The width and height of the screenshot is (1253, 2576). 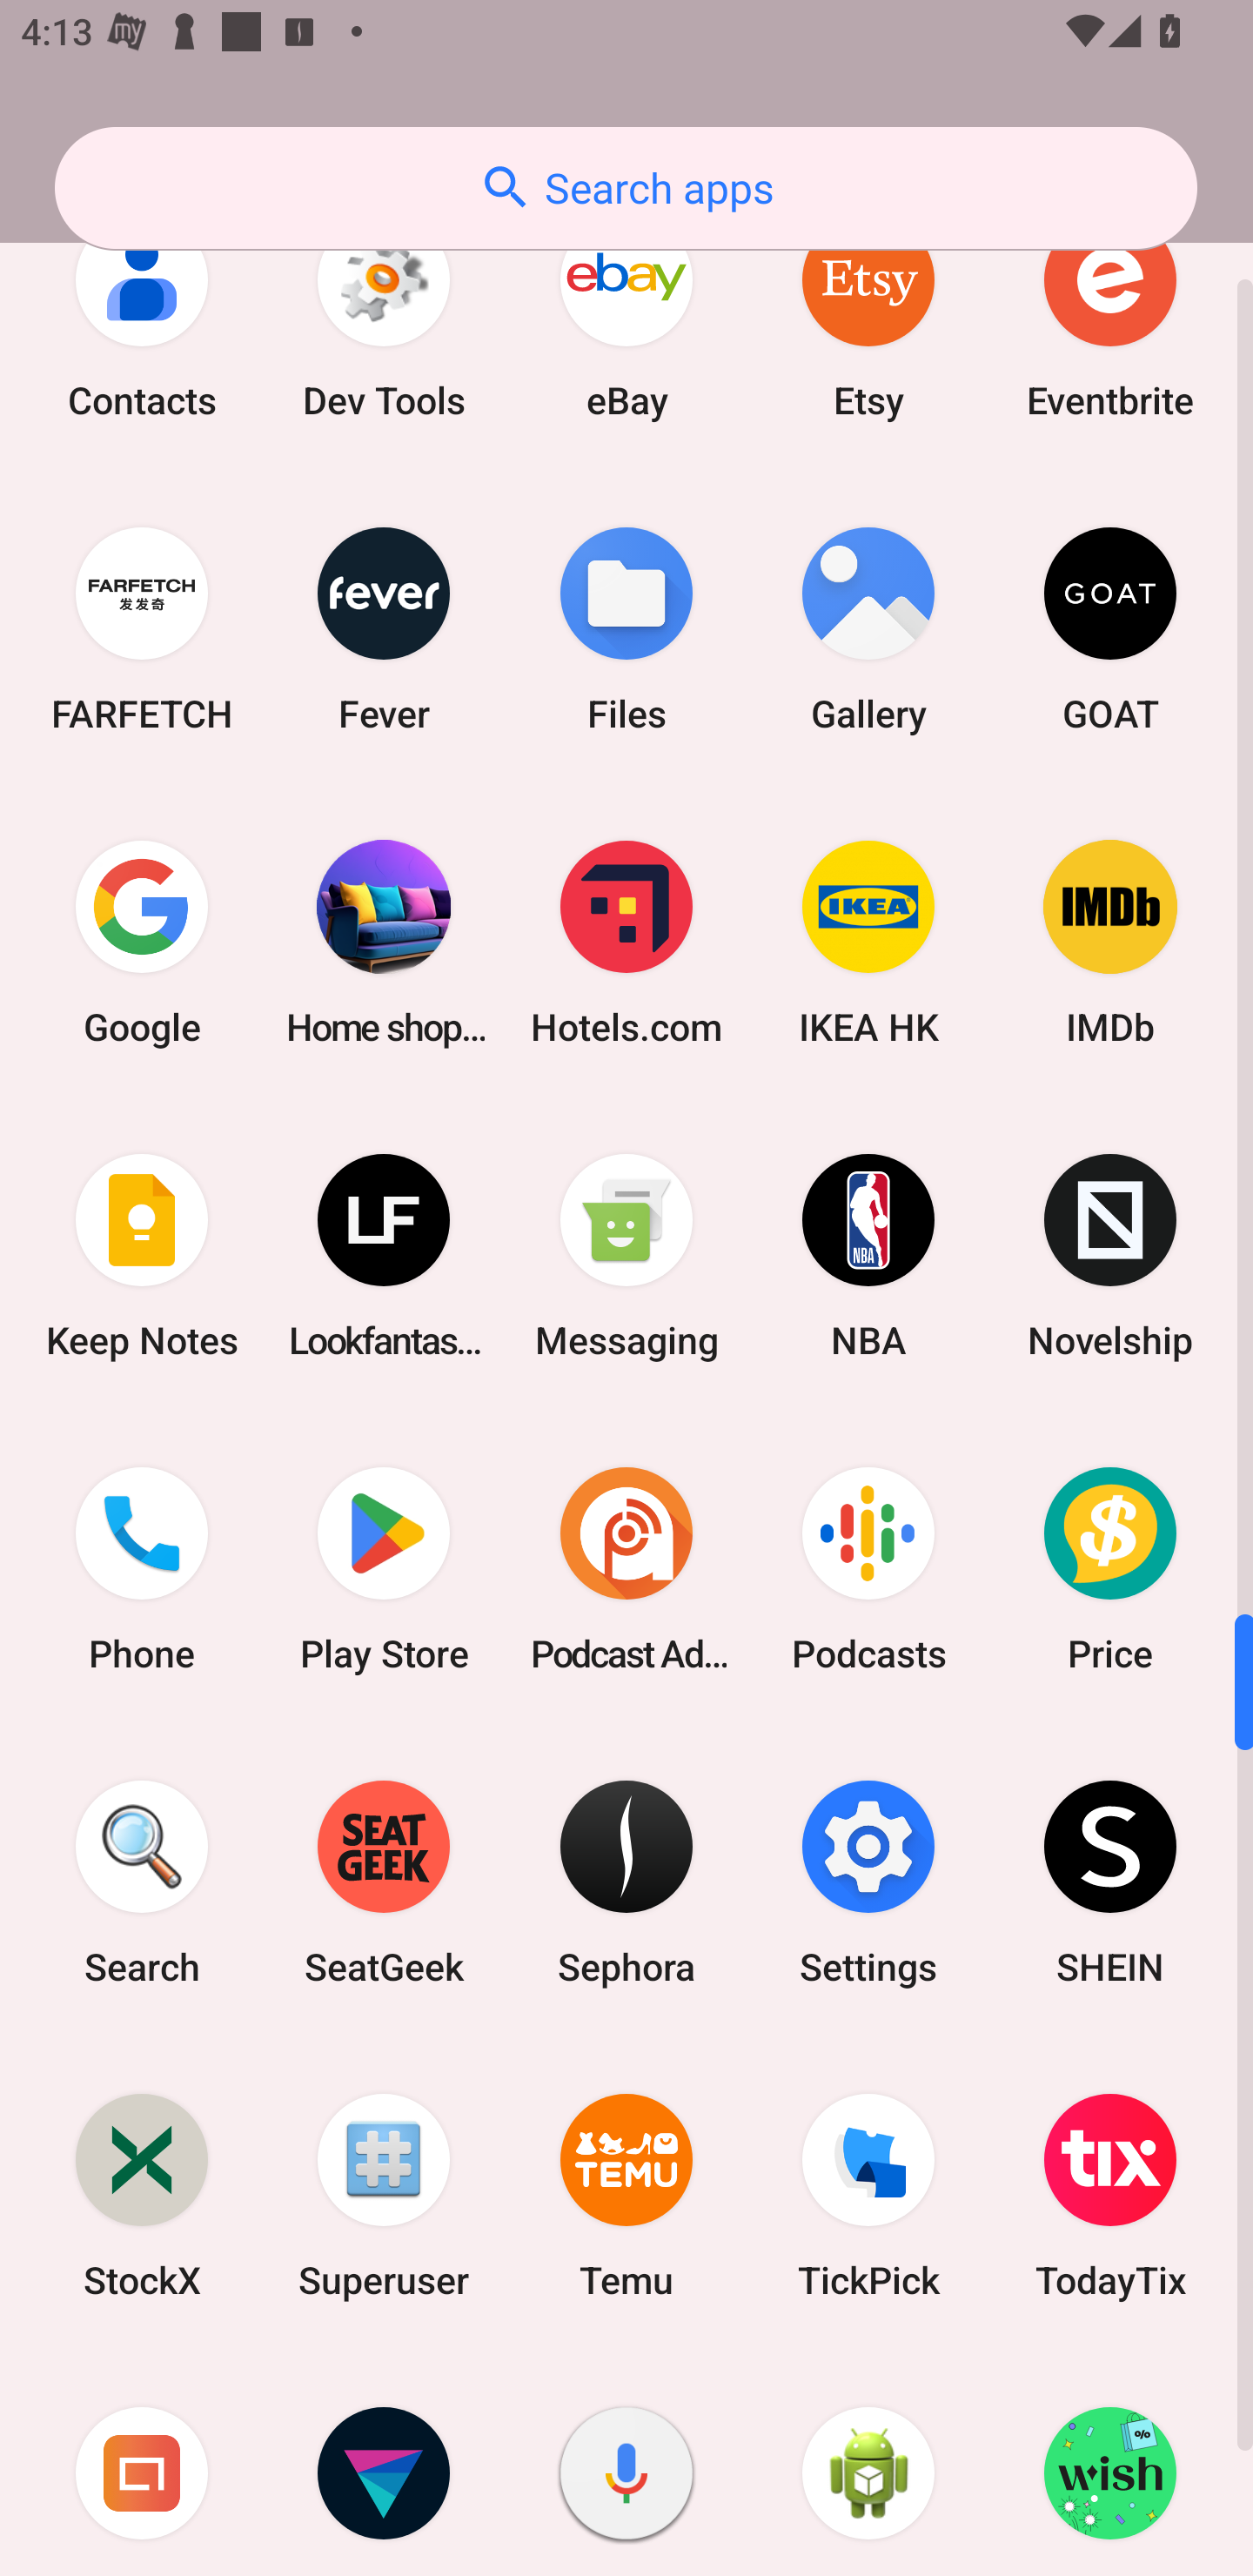 I want to click on IKEA HK, so click(x=868, y=942).